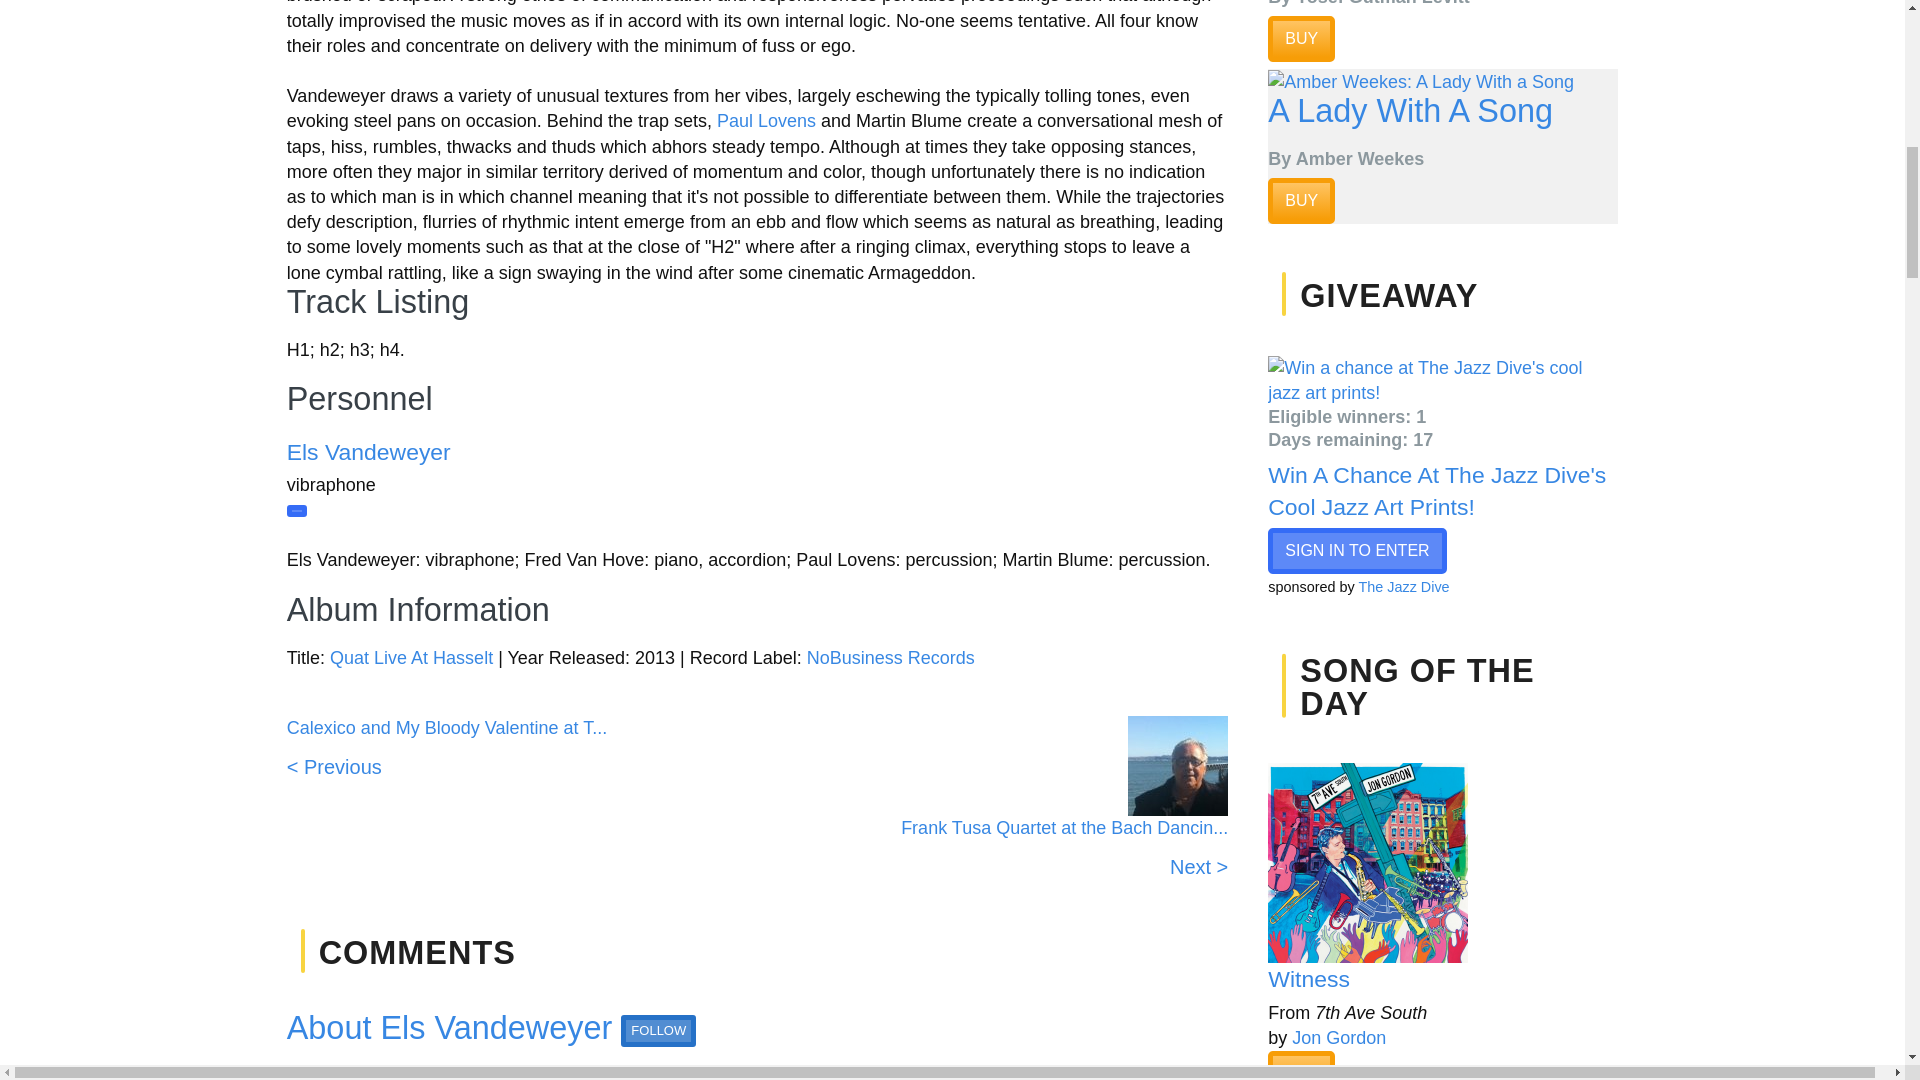 The width and height of the screenshot is (1920, 1080). What do you see at coordinates (412, 658) in the screenshot?
I see `View Quat Live At Hasselt at All About Jazz` at bounding box center [412, 658].